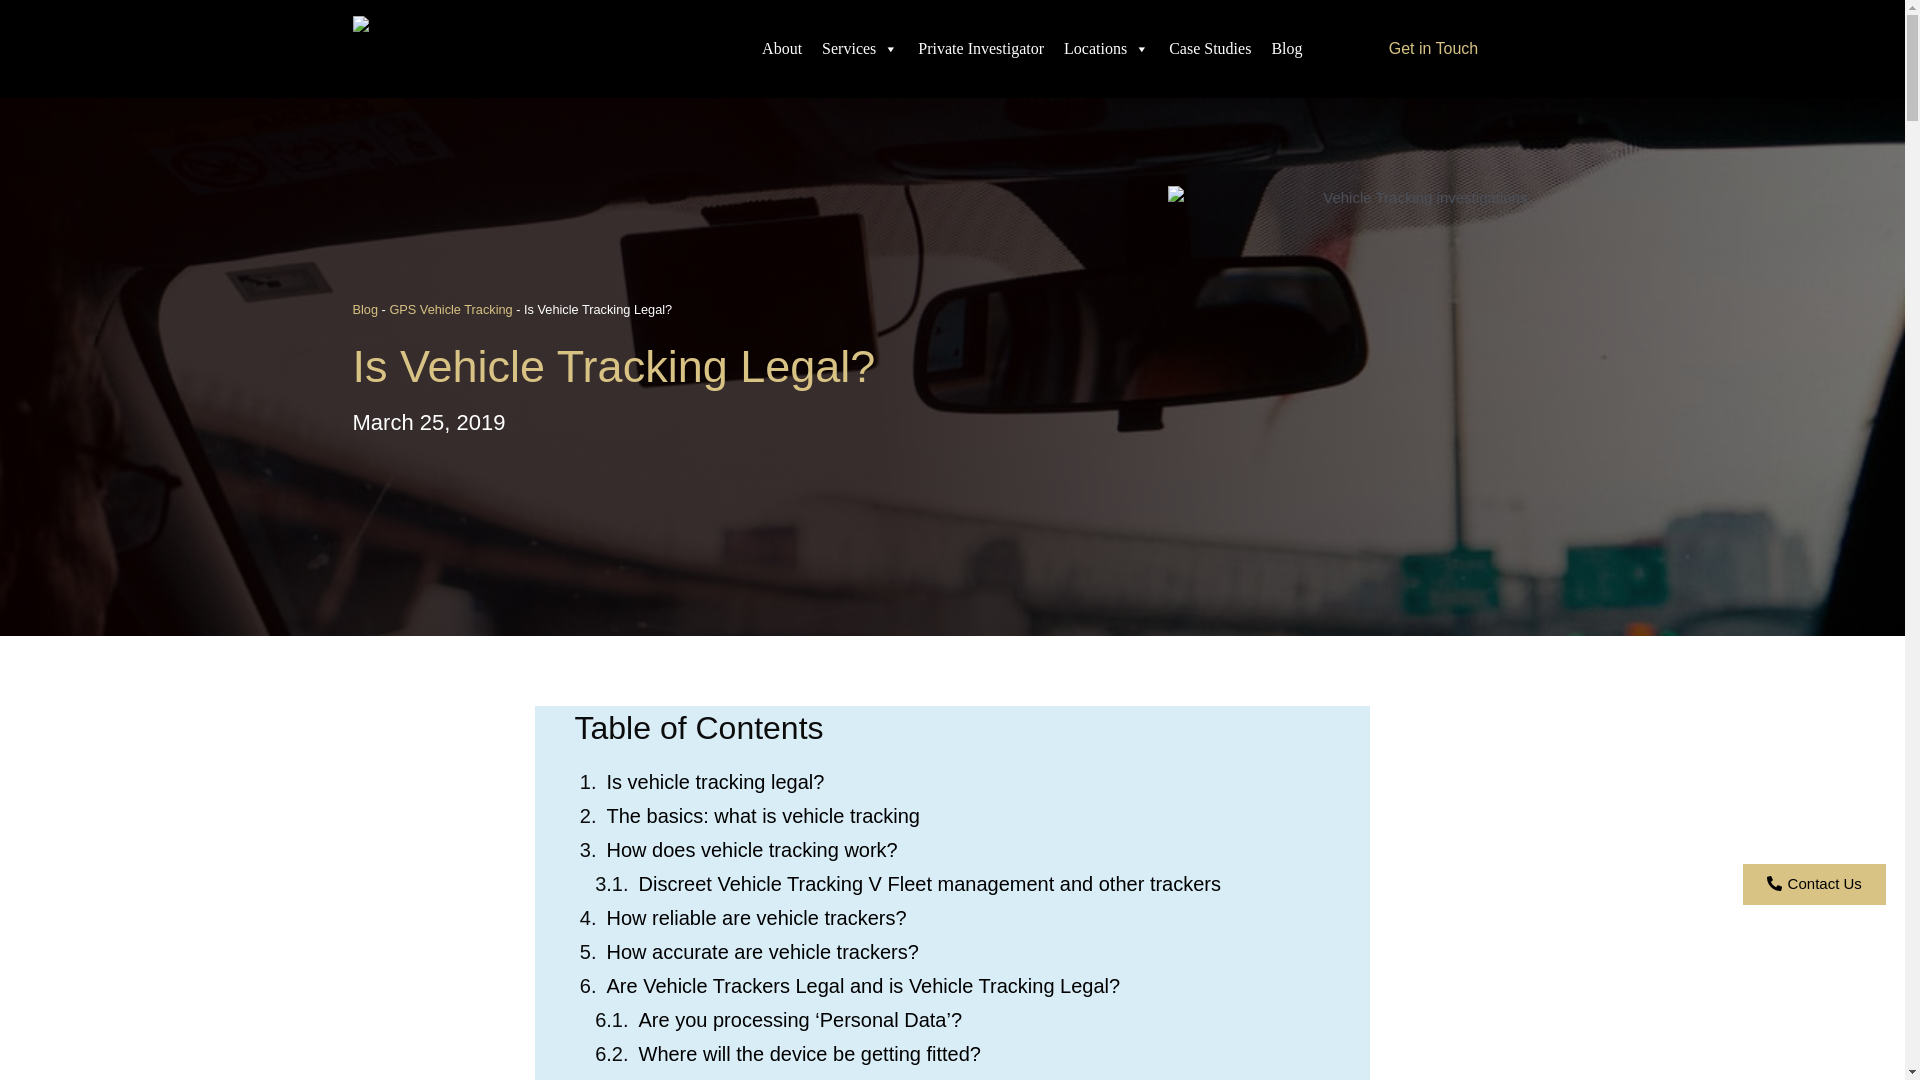 Image resolution: width=1920 pixels, height=1080 pixels. Describe the element at coordinates (1210, 49) in the screenshot. I see `Case Studies` at that location.